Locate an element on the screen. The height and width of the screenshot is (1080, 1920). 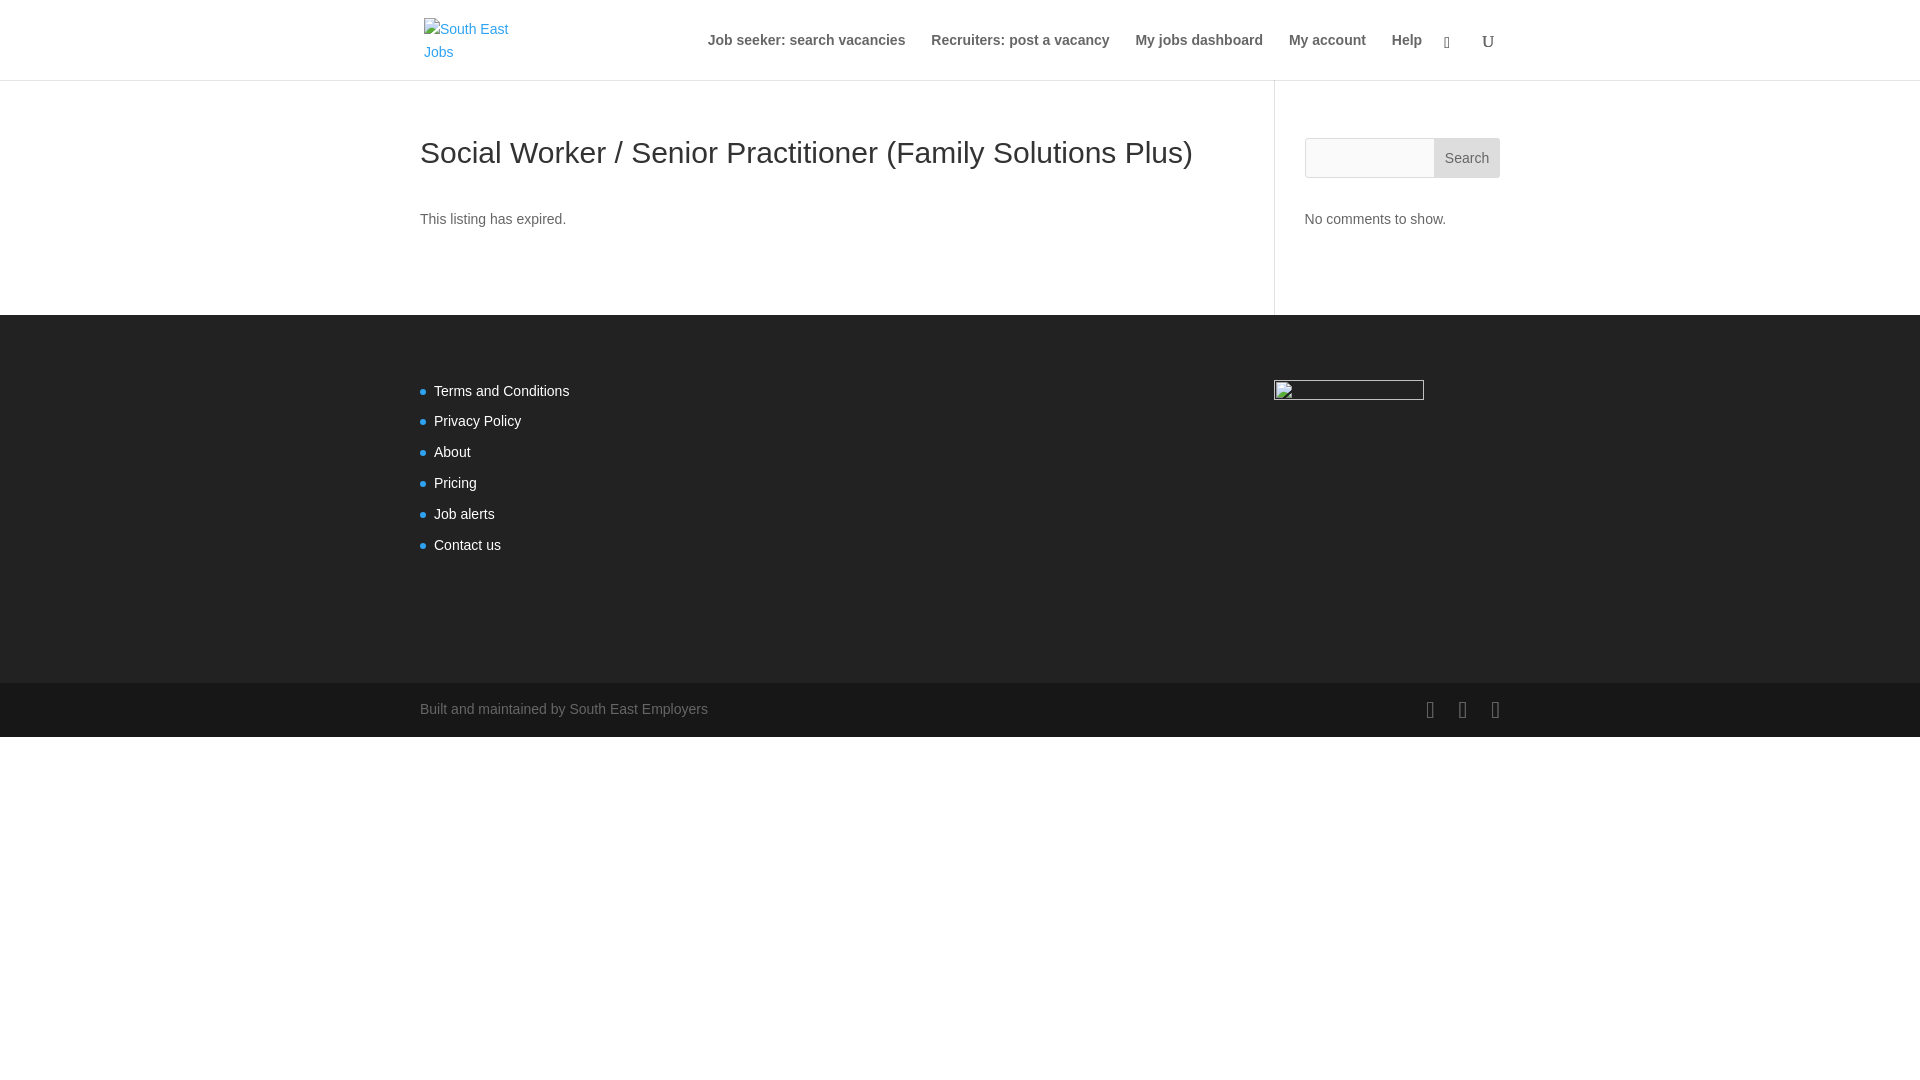
Contact us is located at coordinates (467, 544).